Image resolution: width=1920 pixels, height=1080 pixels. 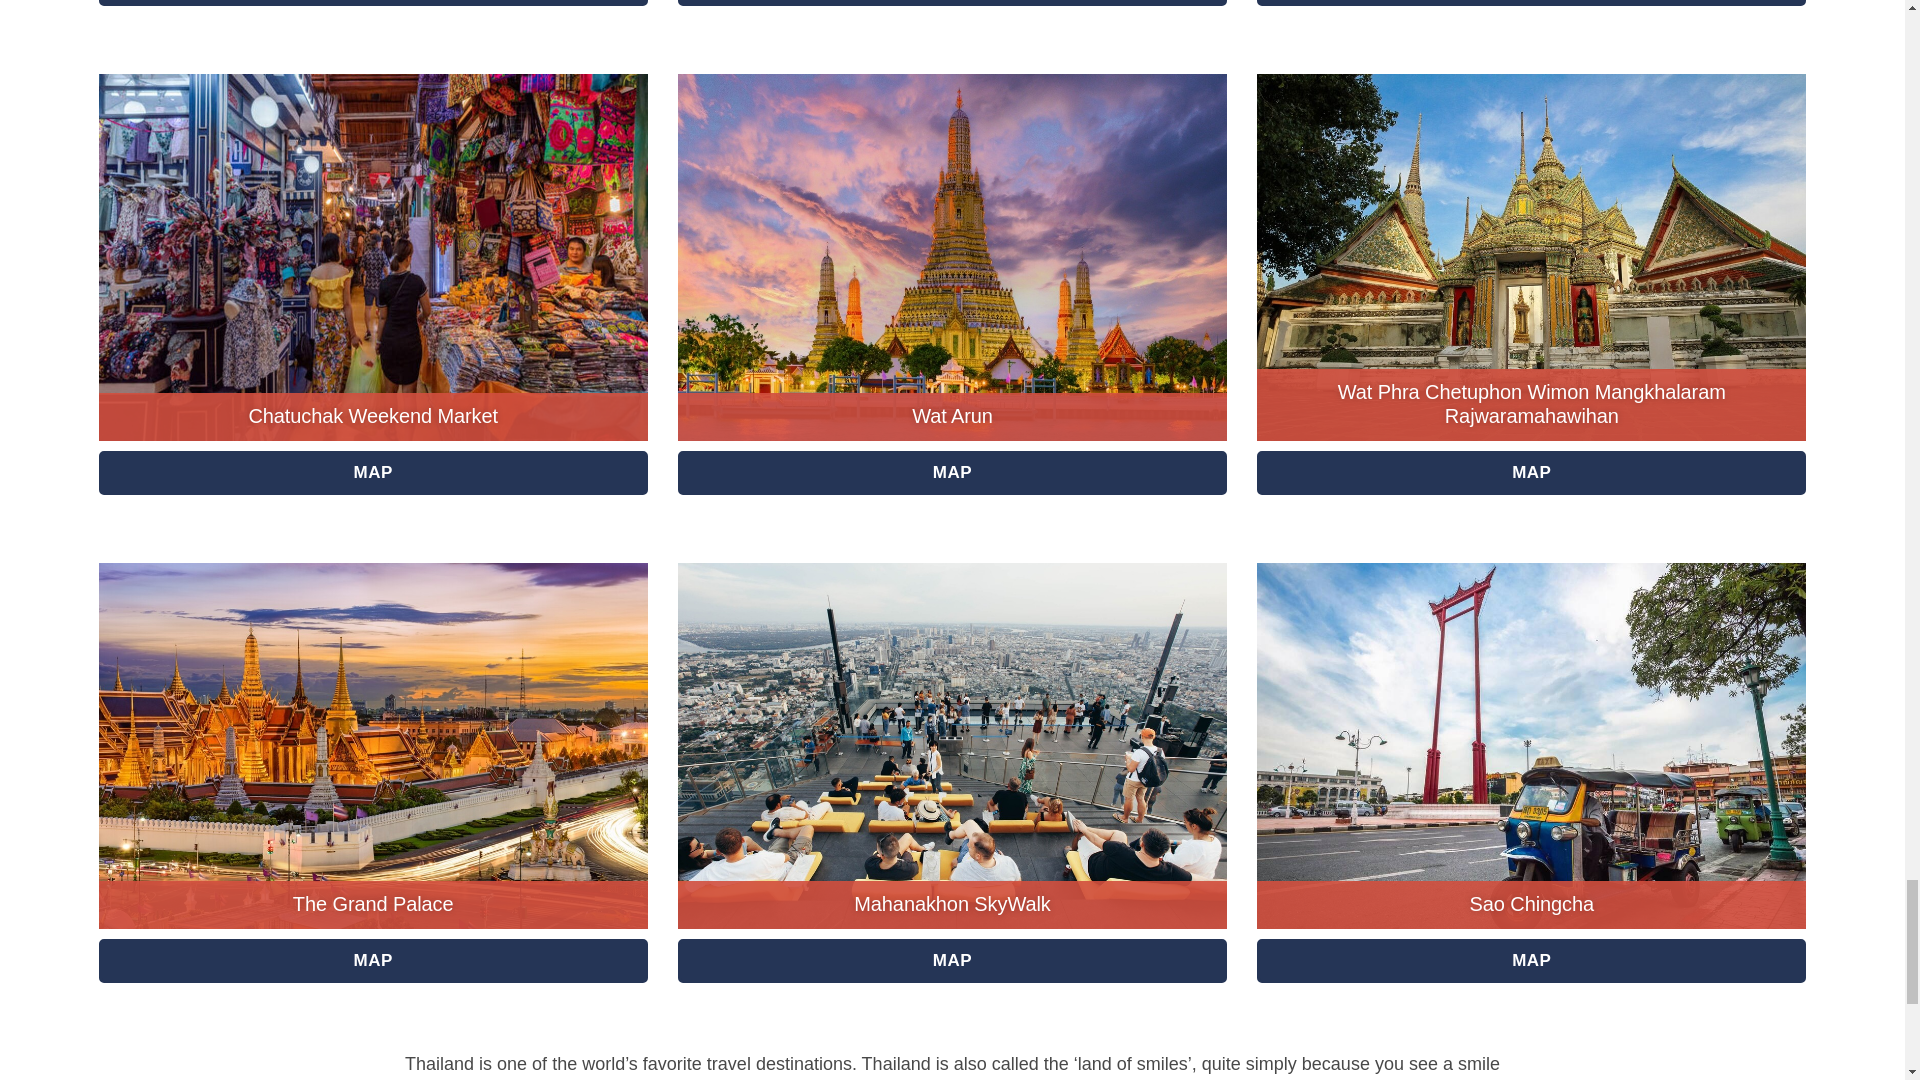 I want to click on MAP, so click(x=952, y=3).